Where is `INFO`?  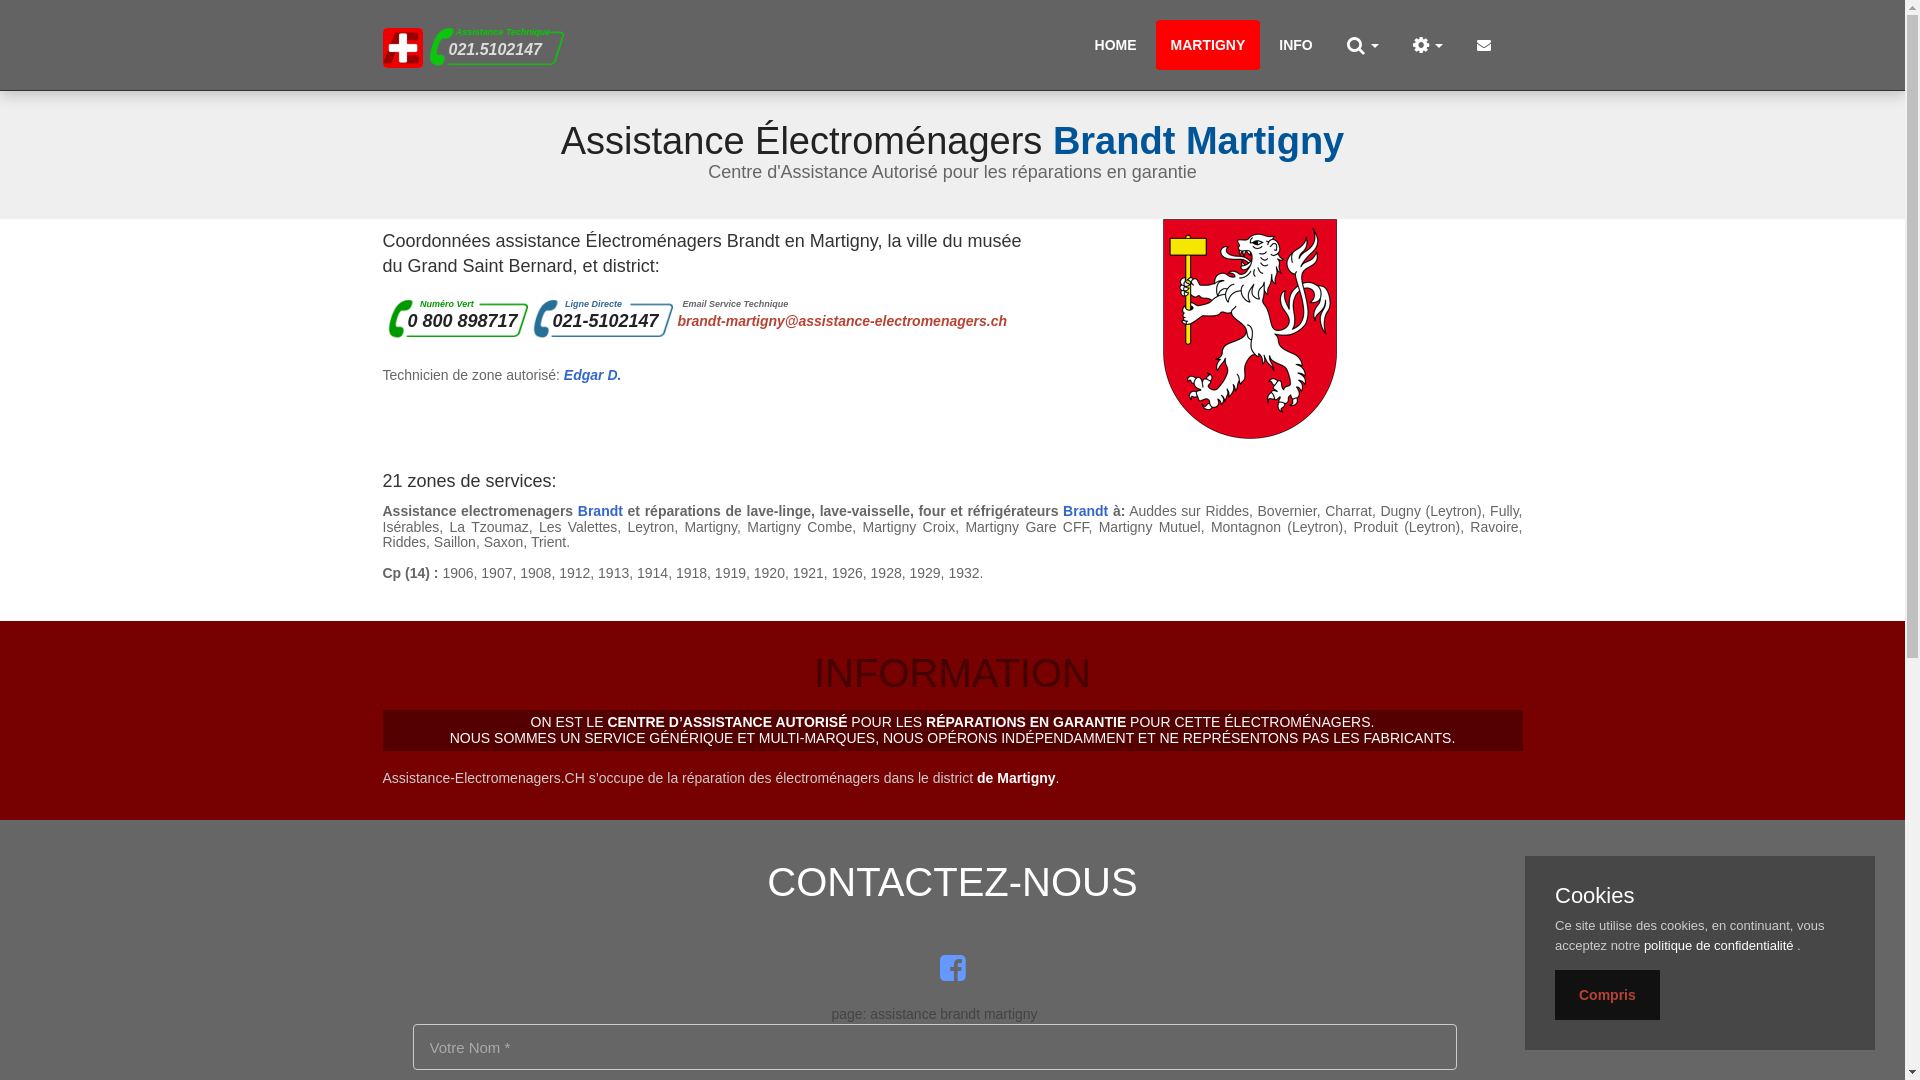
INFO is located at coordinates (1296, 45).